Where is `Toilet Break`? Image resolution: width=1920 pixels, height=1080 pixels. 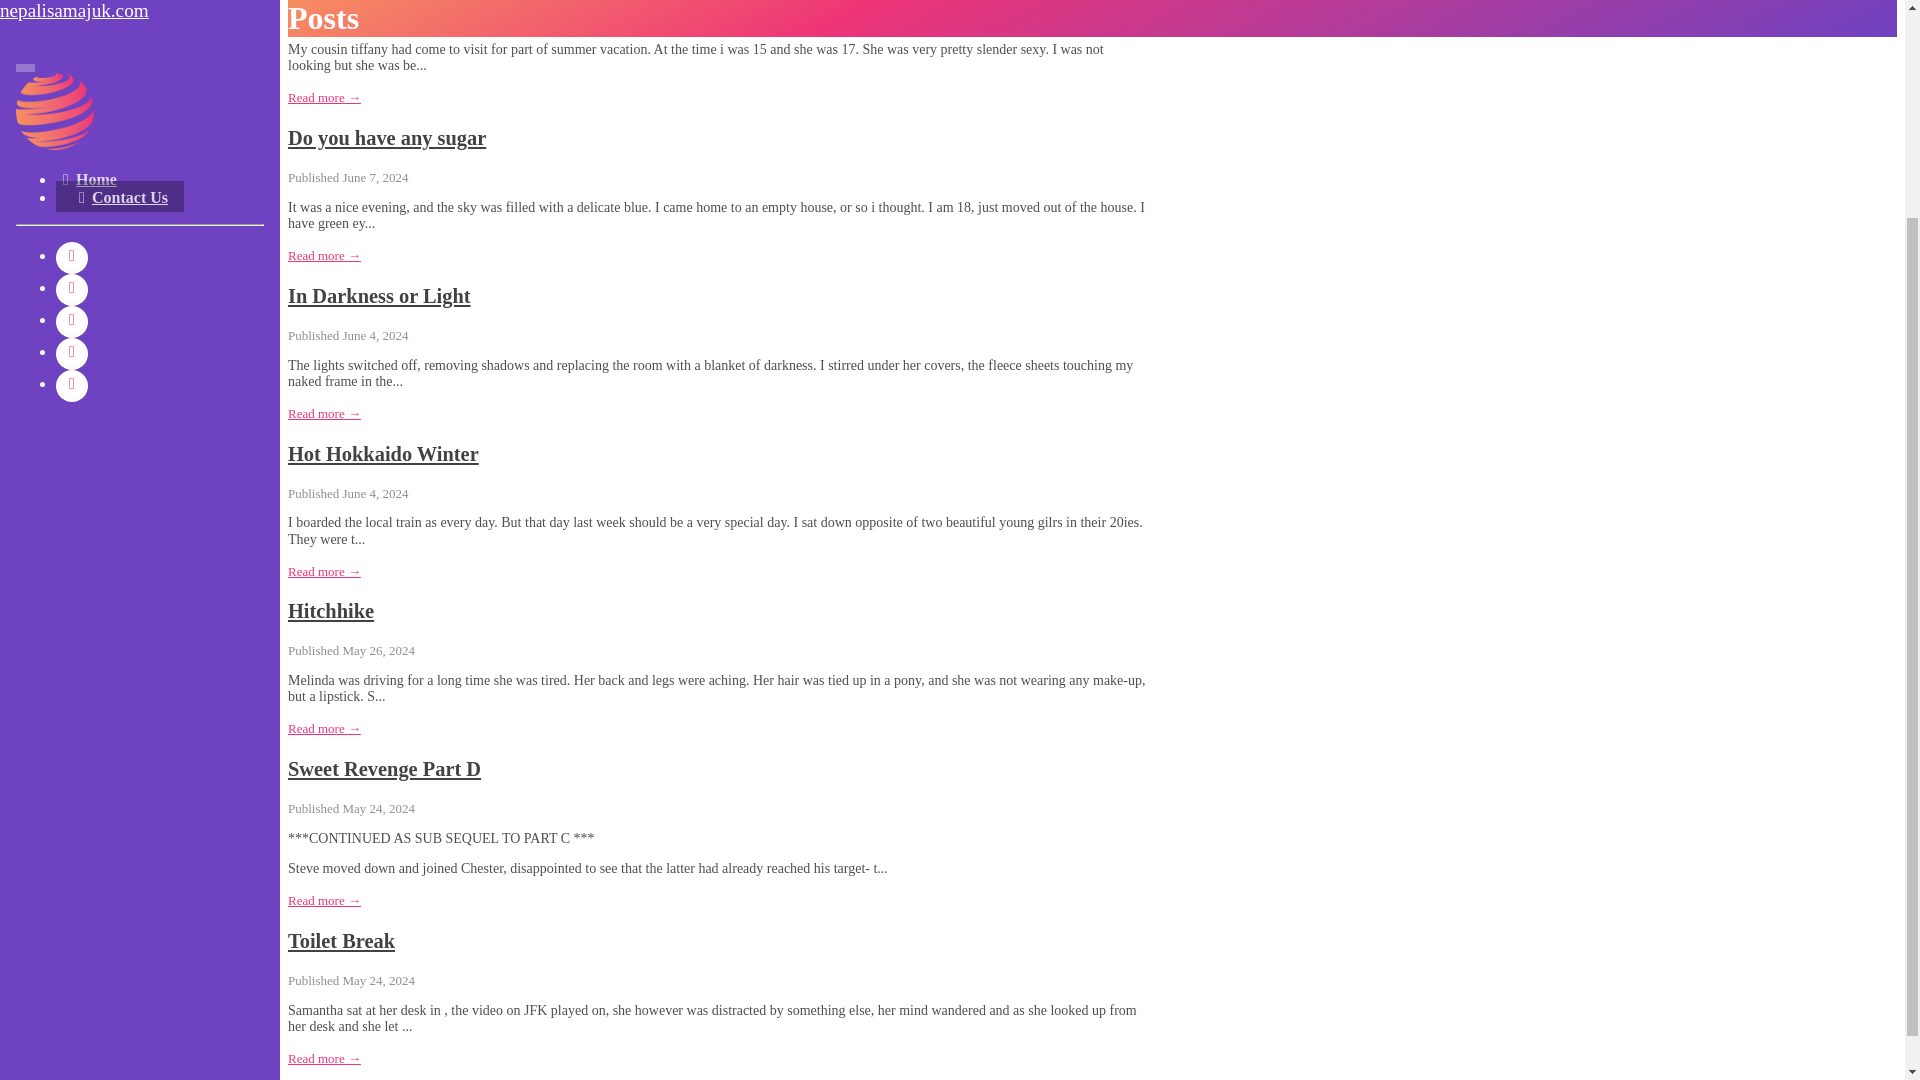
Toilet Break is located at coordinates (342, 940).